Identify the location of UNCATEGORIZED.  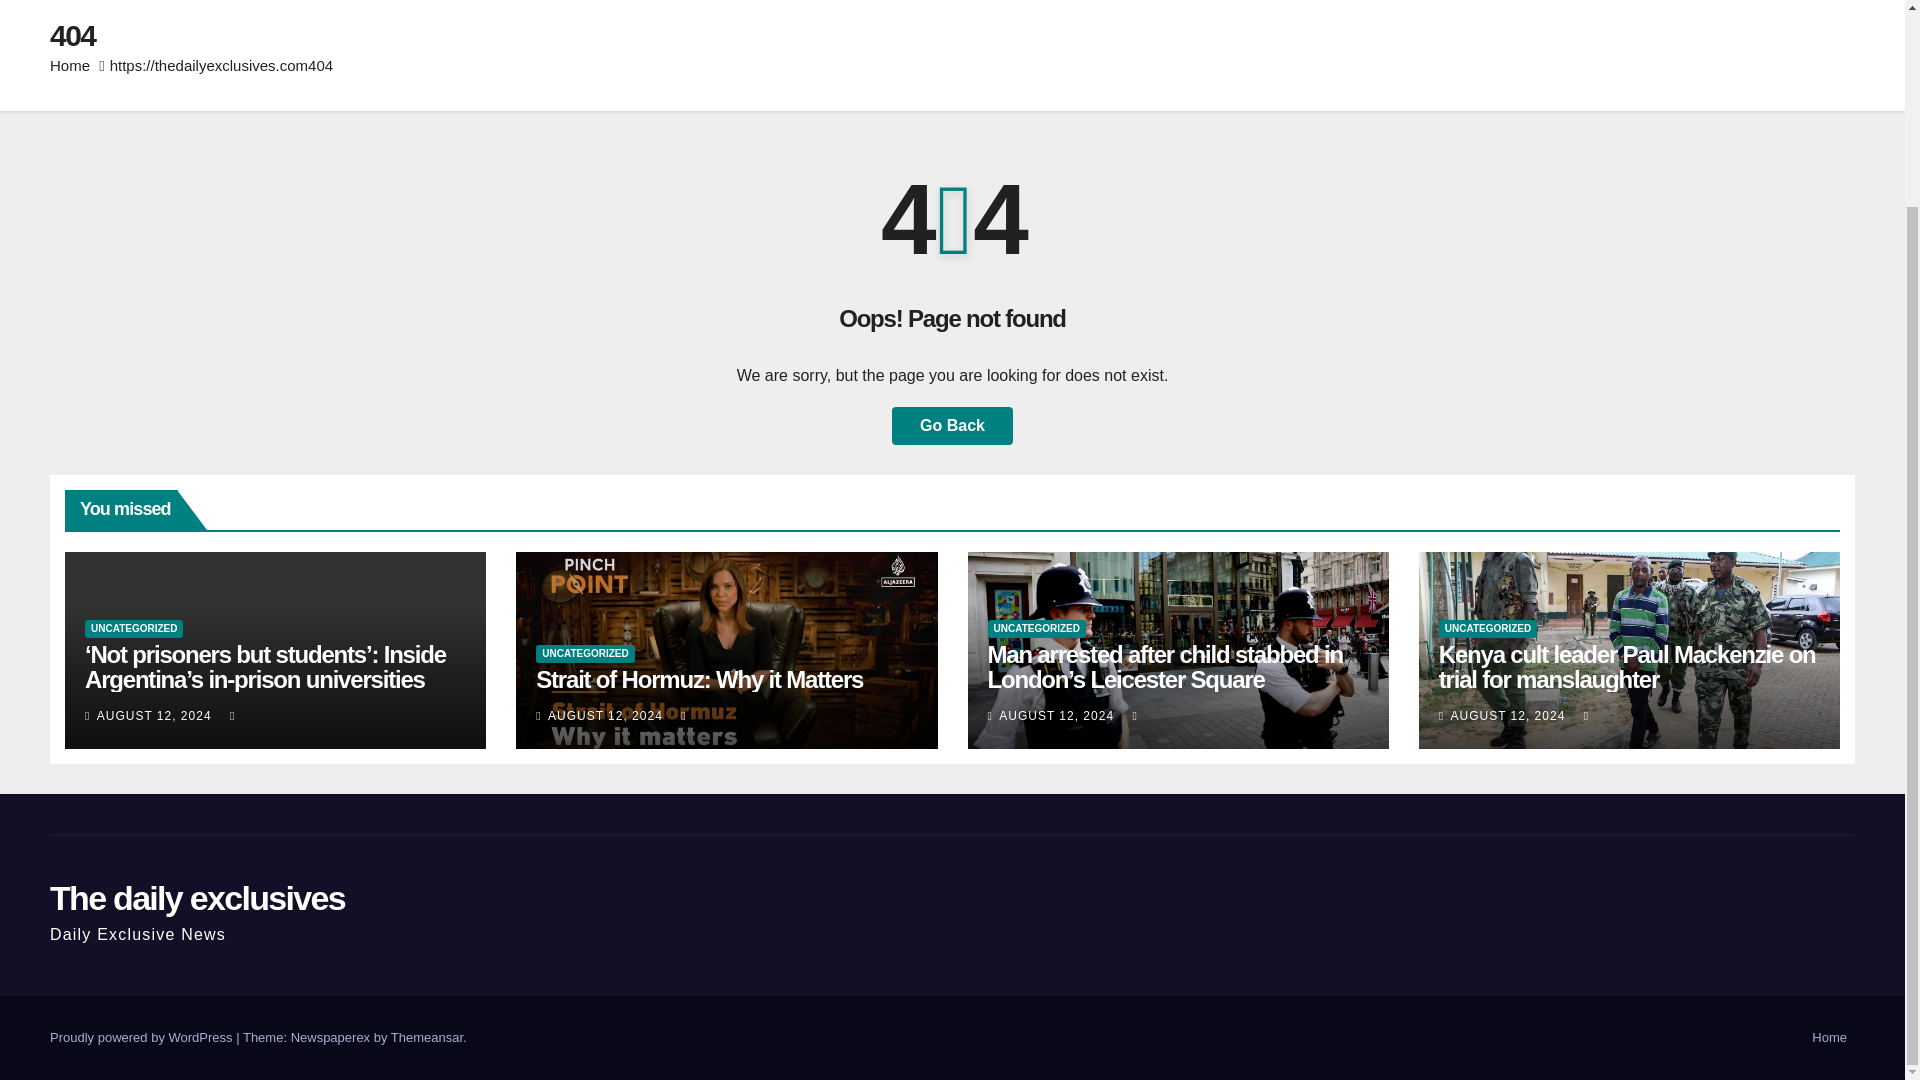
(1037, 628).